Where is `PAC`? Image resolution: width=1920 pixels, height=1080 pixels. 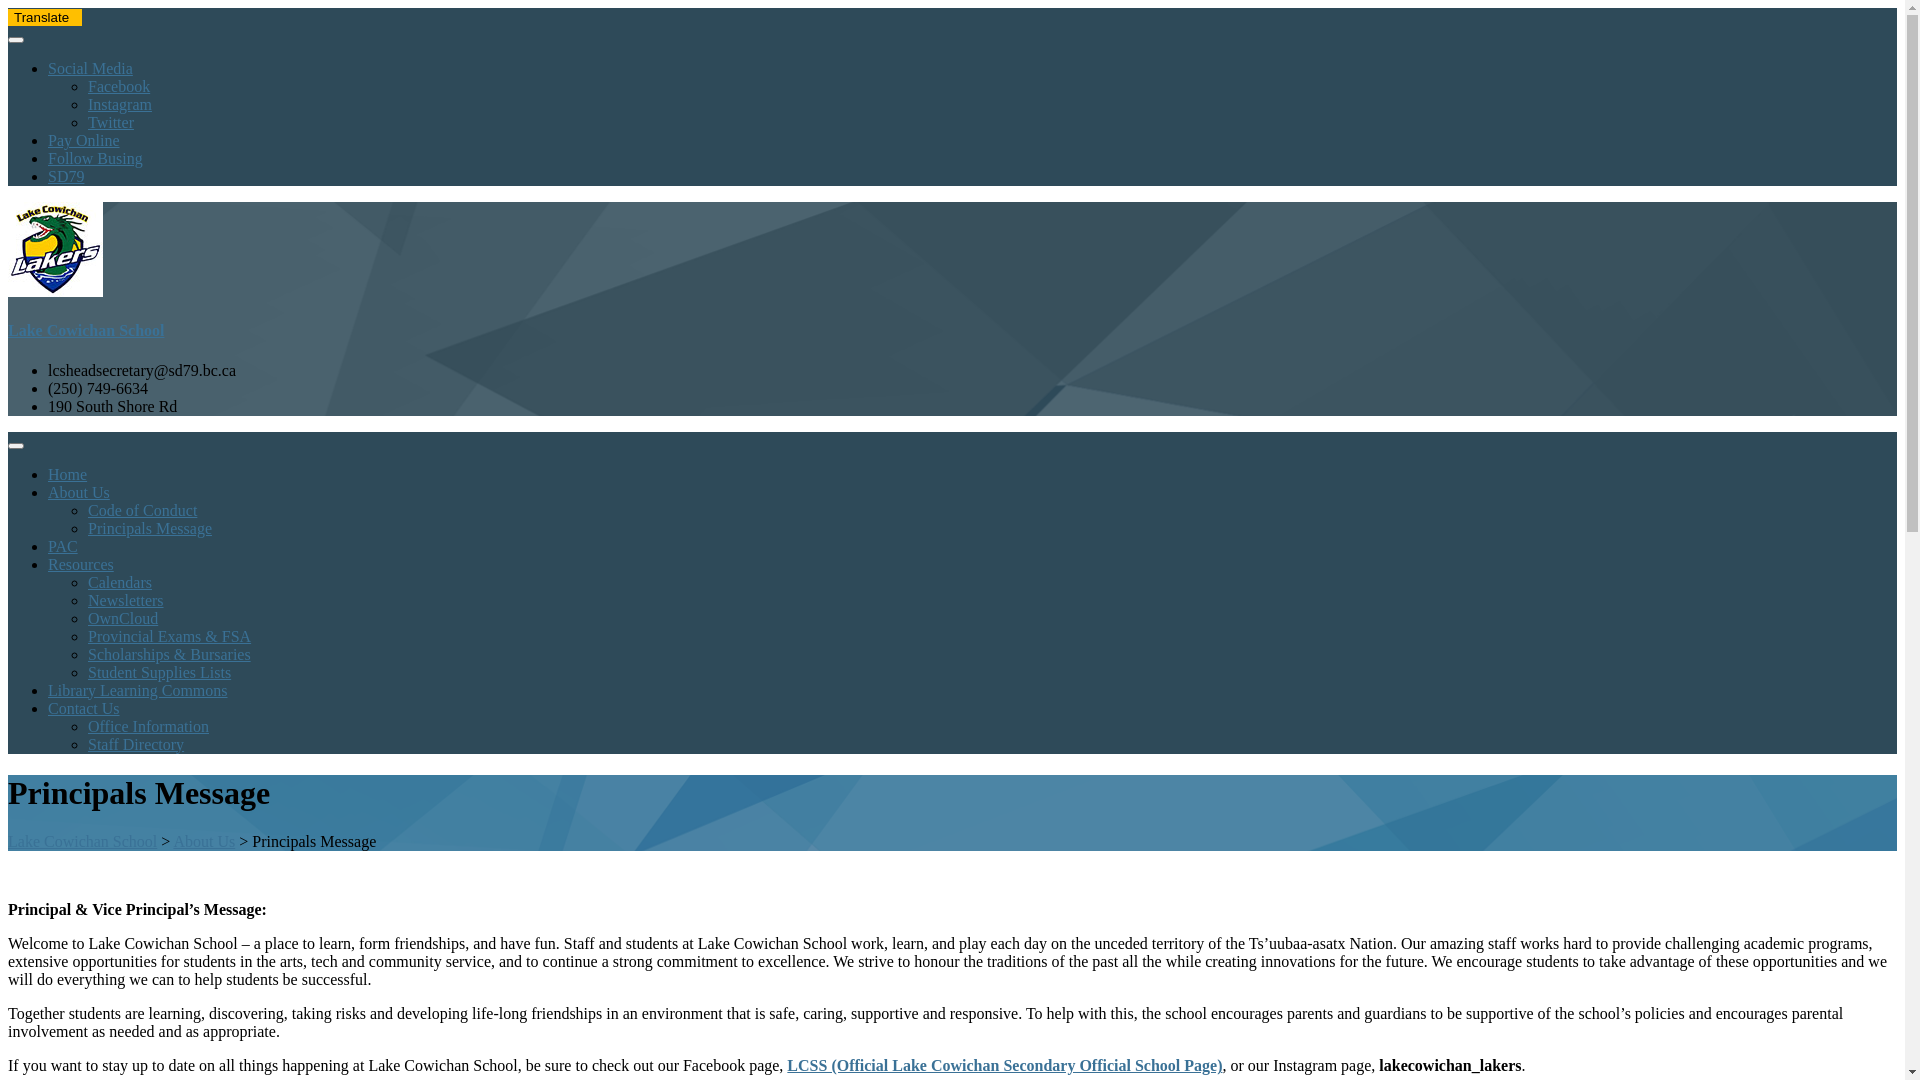
PAC is located at coordinates (63, 546).